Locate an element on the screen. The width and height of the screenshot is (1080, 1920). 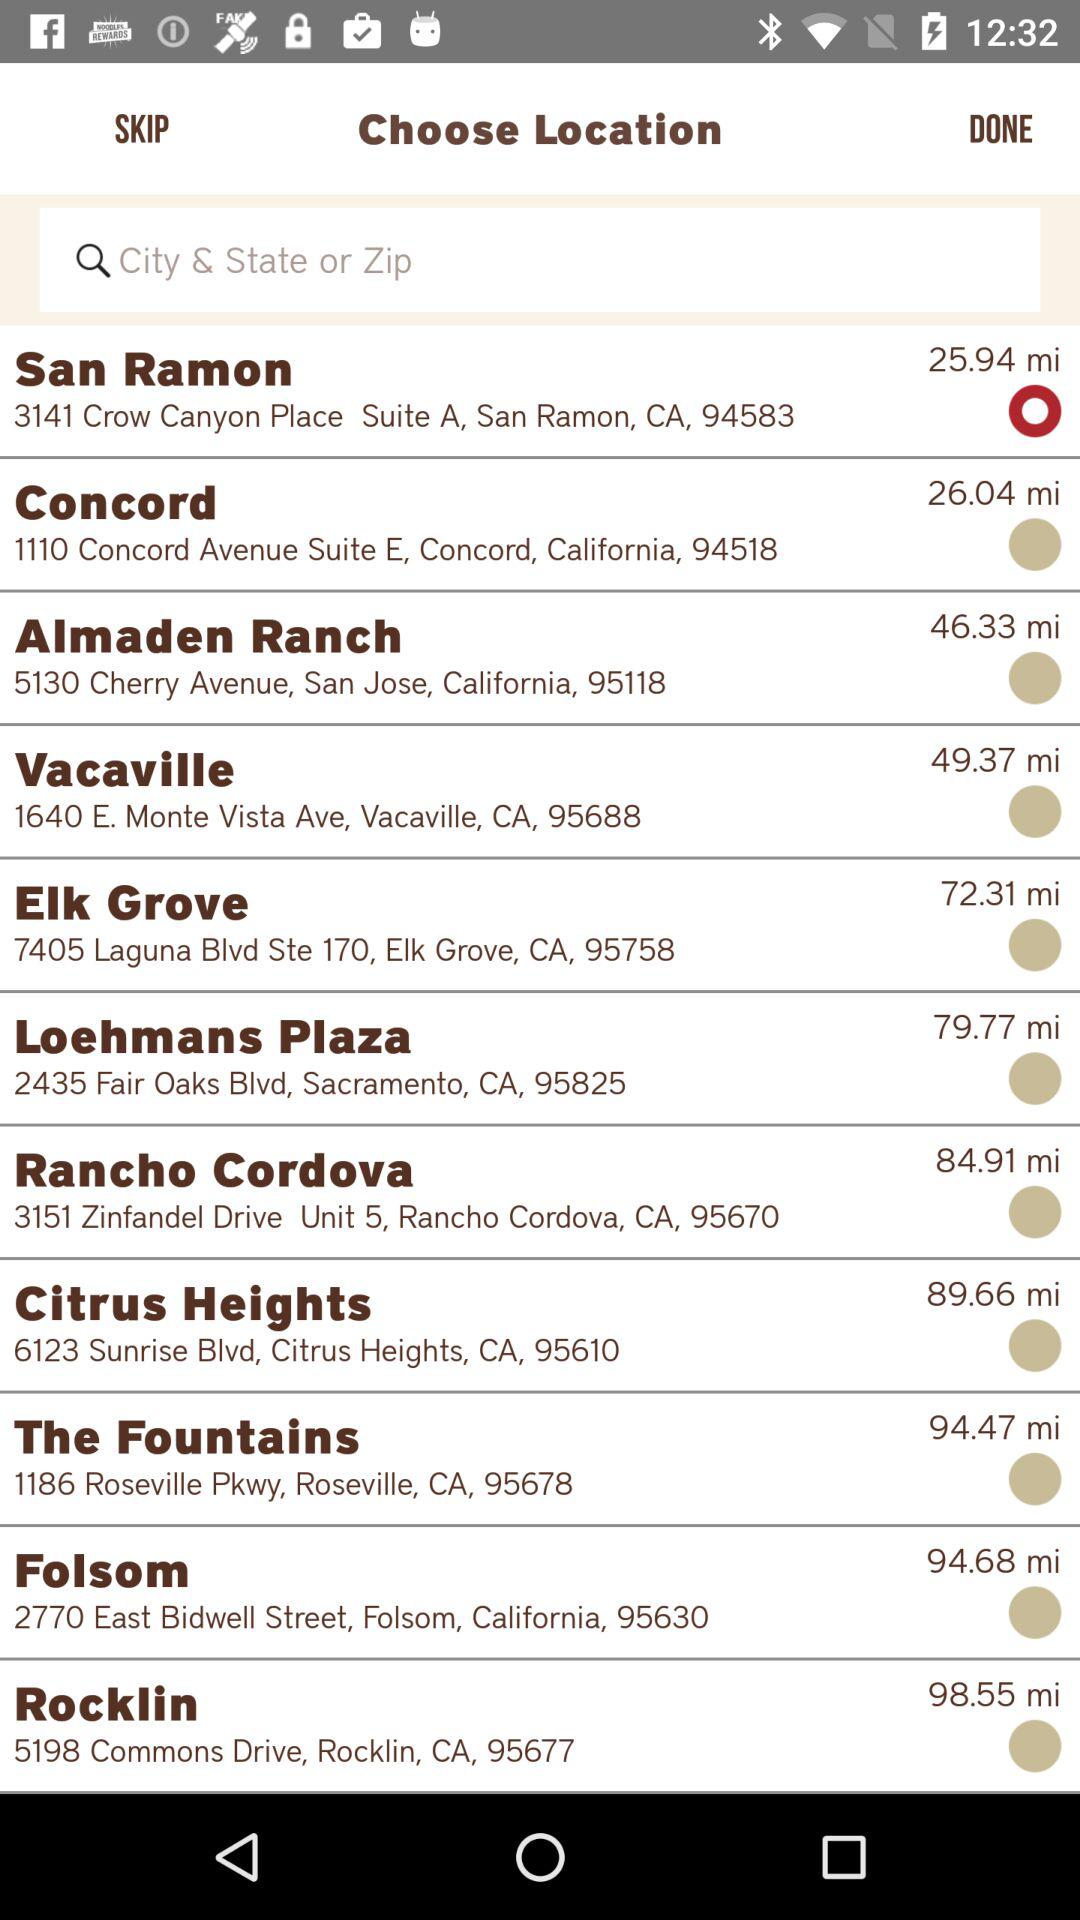
scroll to the 98.55 mi icon is located at coordinates (994, 1694).